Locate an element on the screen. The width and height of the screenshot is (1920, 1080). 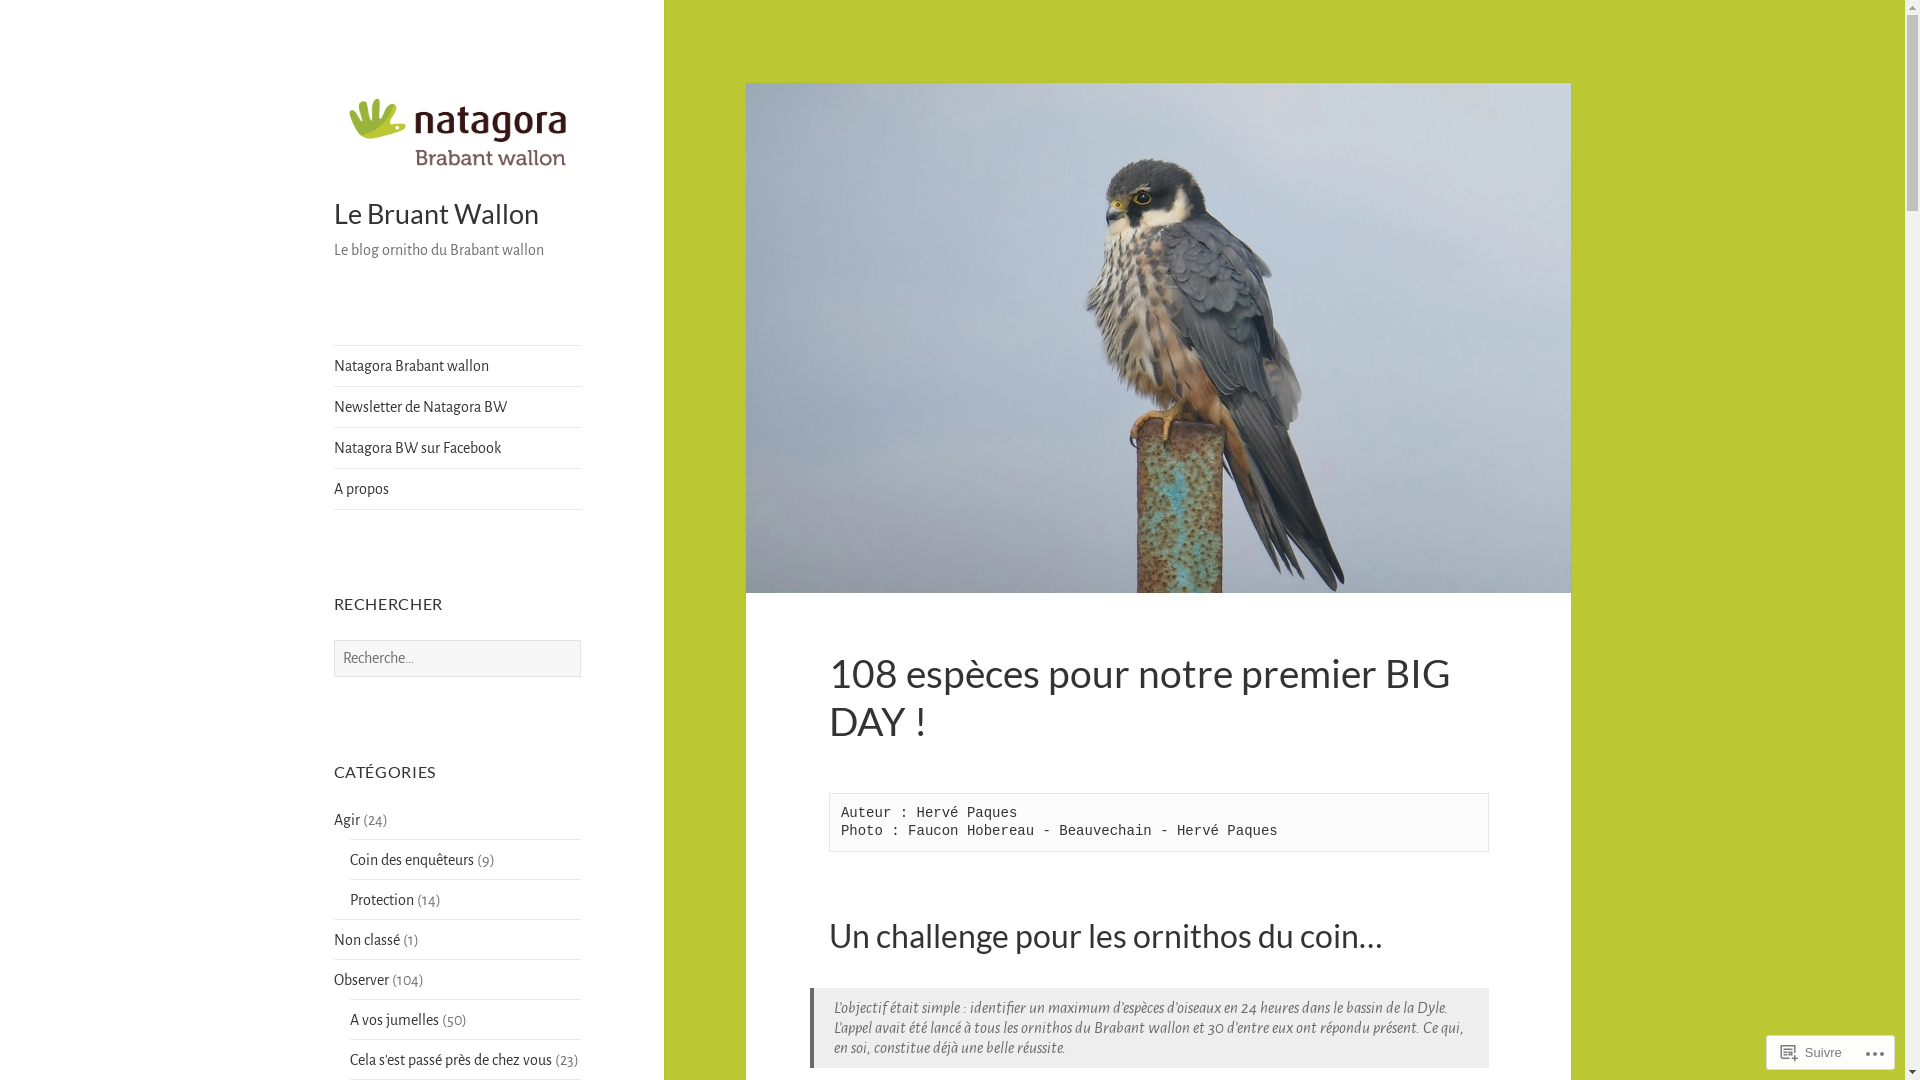
Protection is located at coordinates (382, 900).